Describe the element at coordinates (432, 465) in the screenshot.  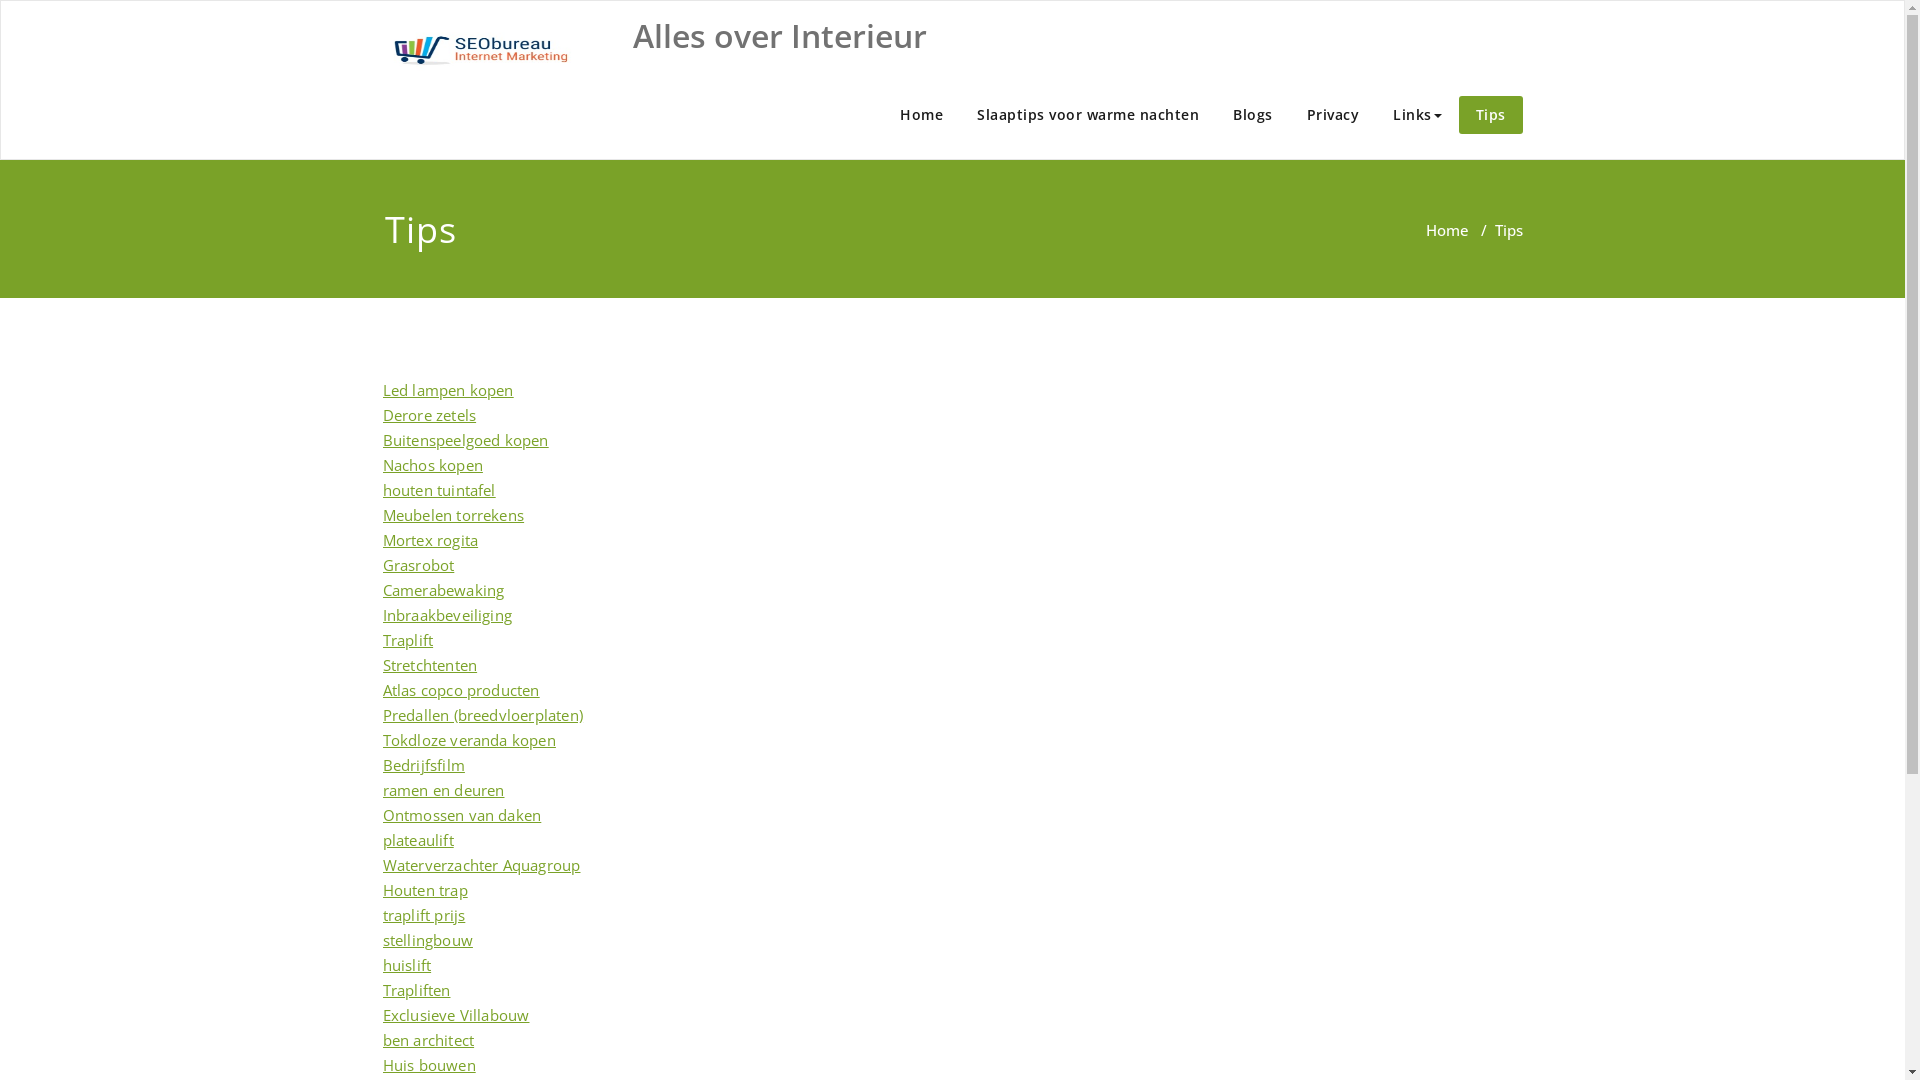
I see `Nachos kopen` at that location.